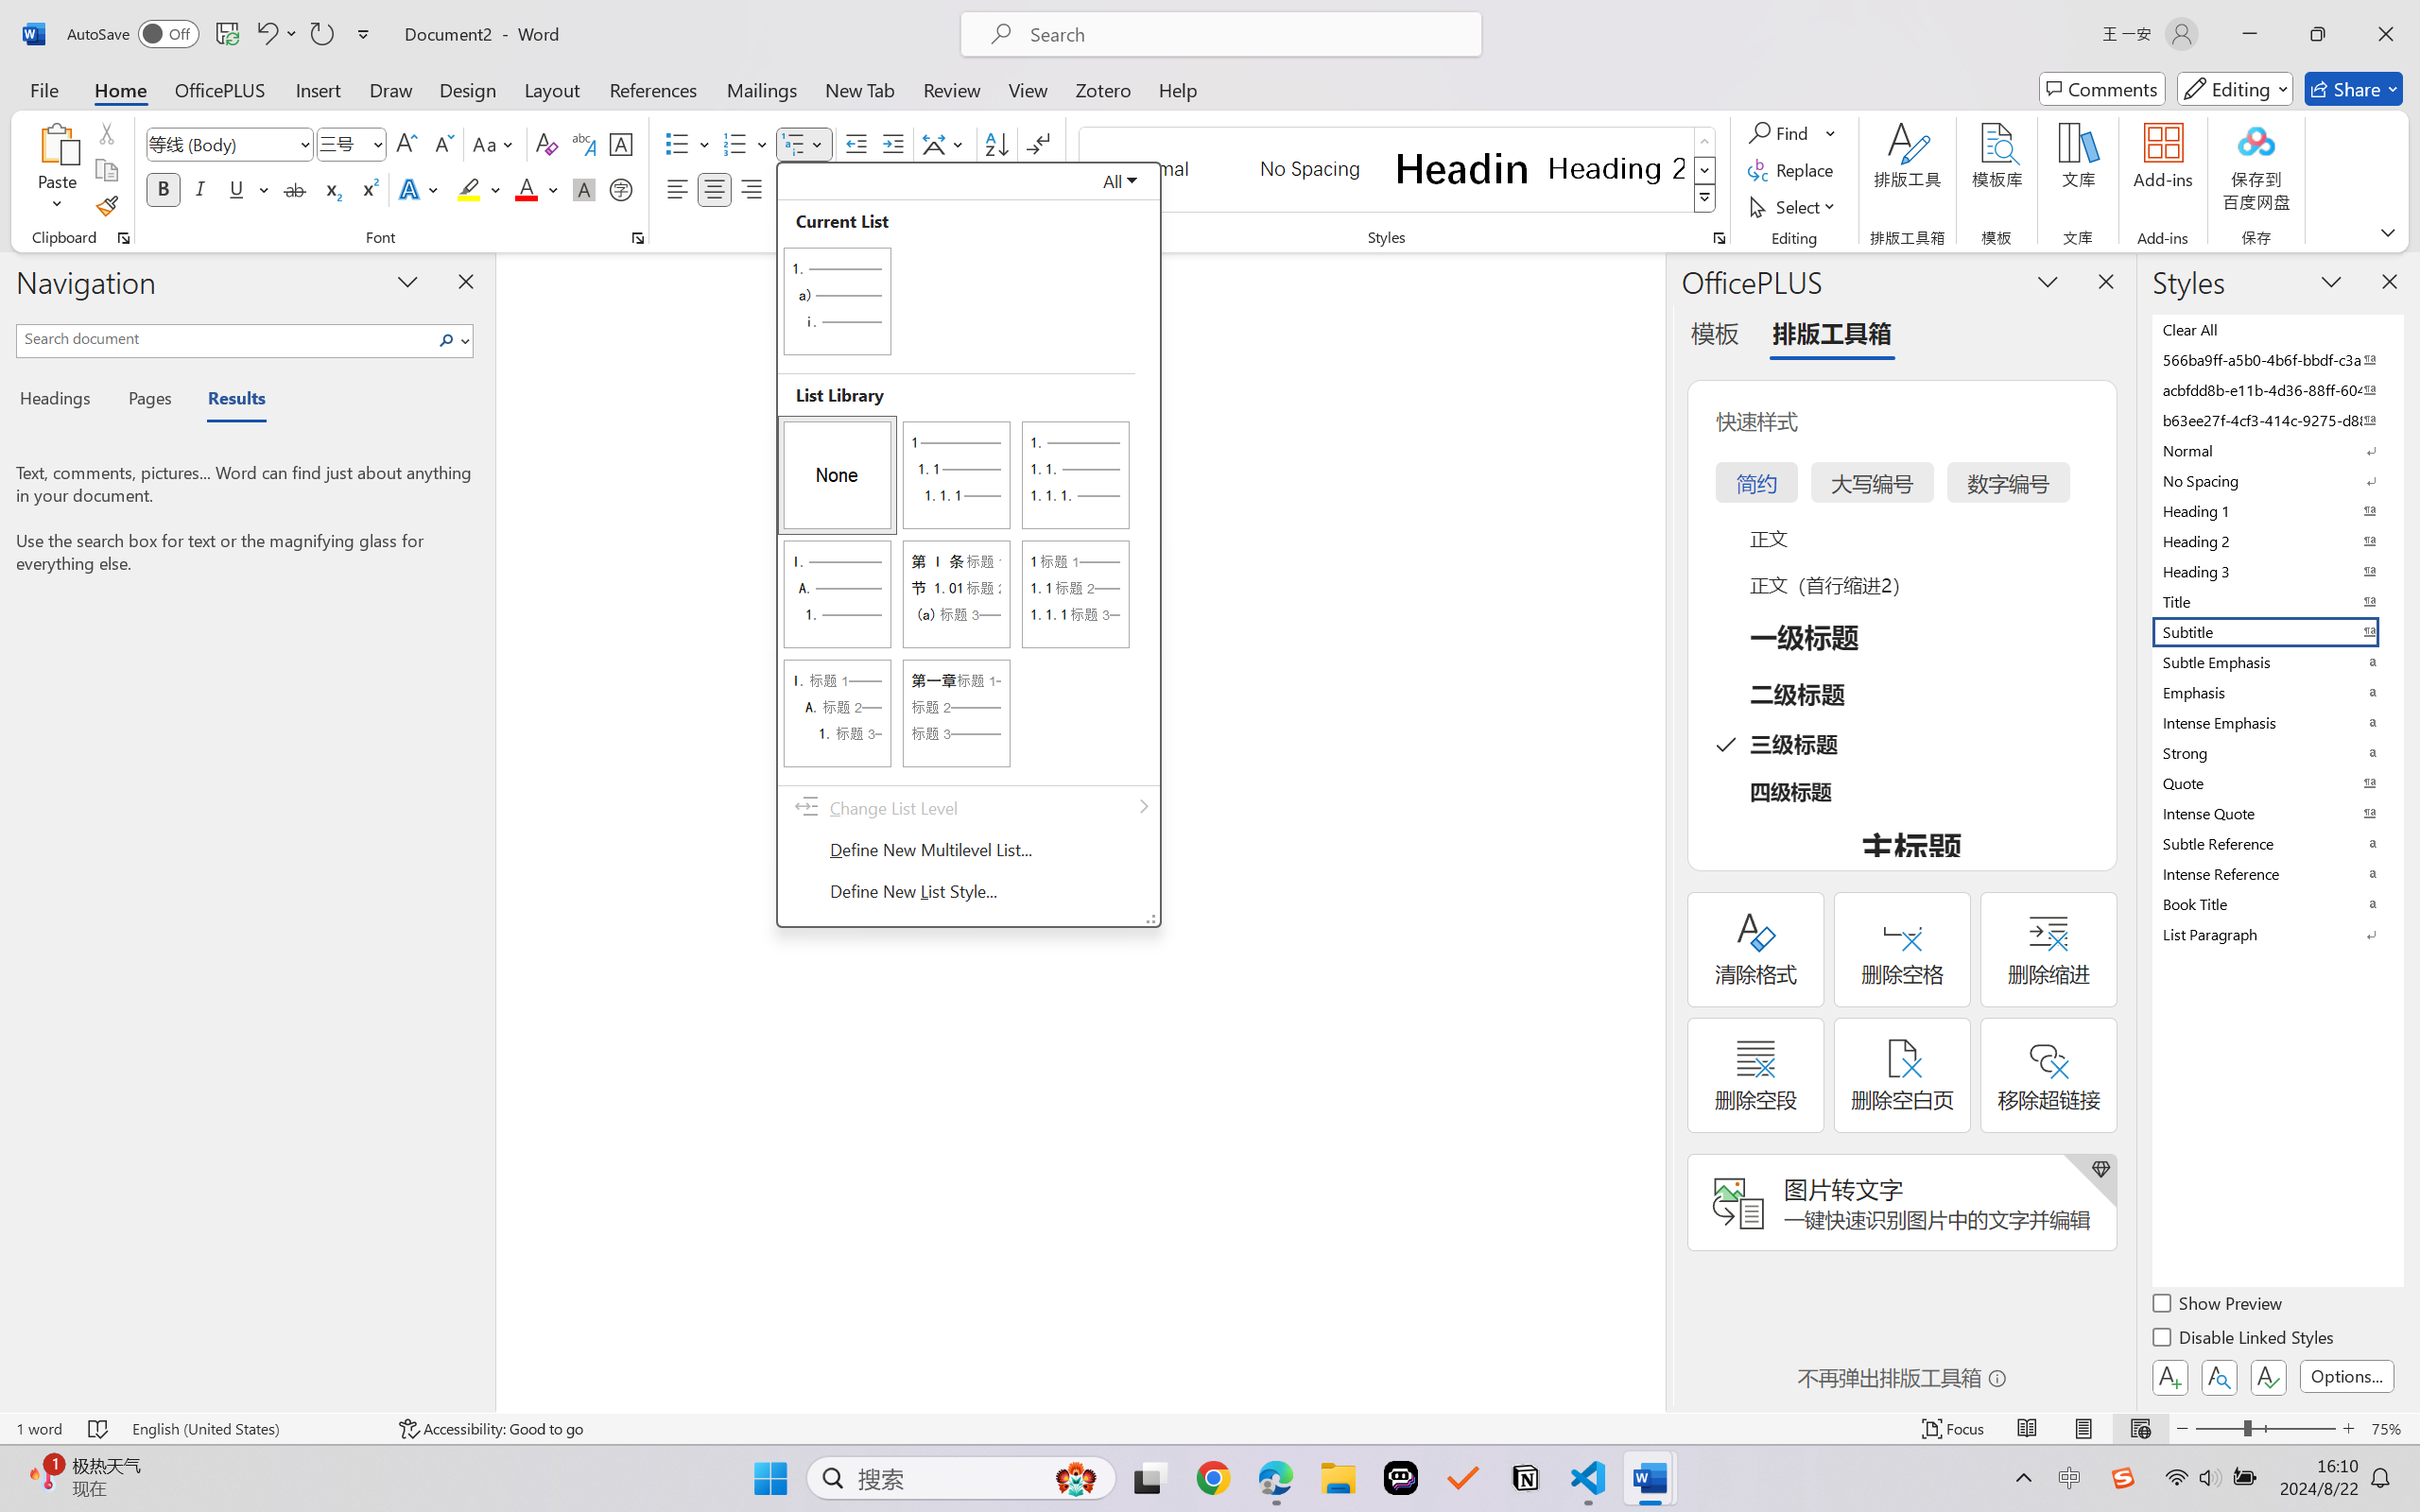 The height and width of the screenshot is (1512, 2420). What do you see at coordinates (2244, 1340) in the screenshot?
I see `Disable Linked Styles` at bounding box center [2244, 1340].